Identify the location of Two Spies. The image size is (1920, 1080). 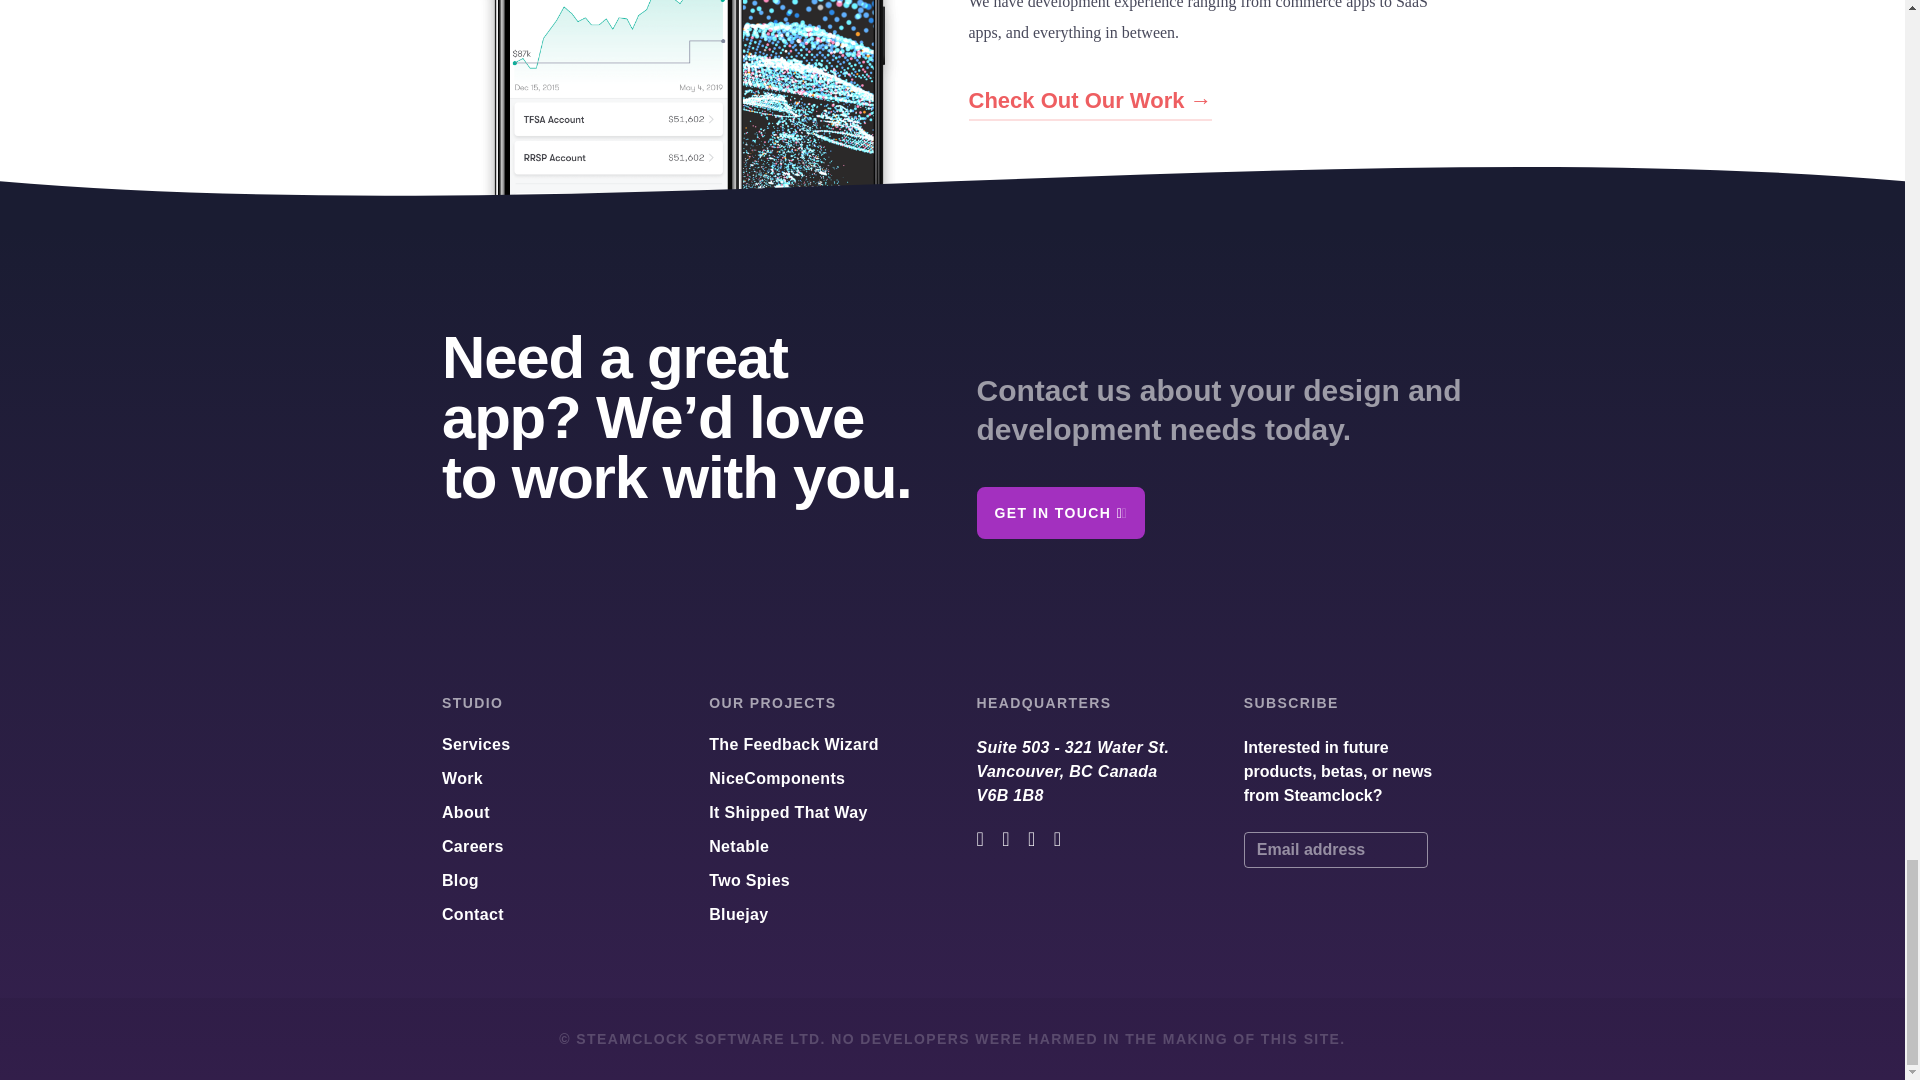
(748, 882).